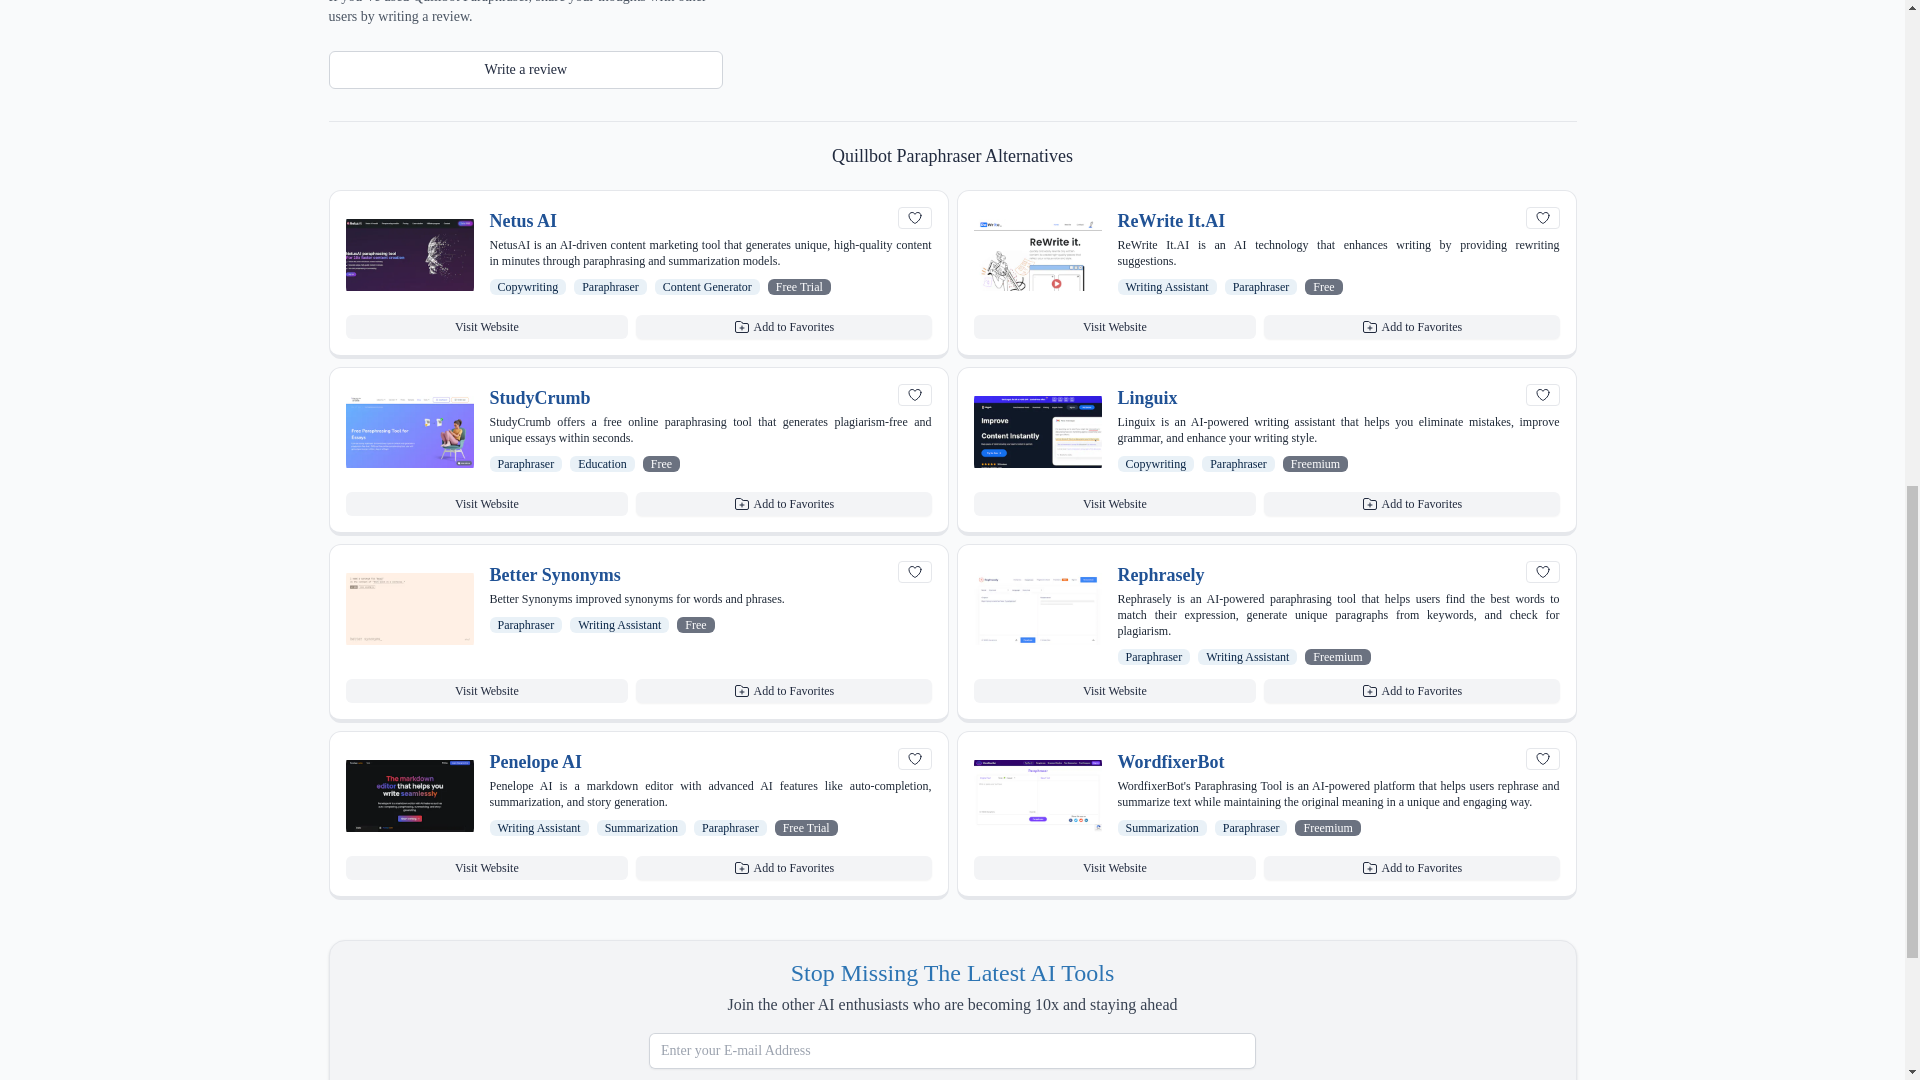 The width and height of the screenshot is (1920, 1080). I want to click on ReWrite It.AI, so click(1172, 221).